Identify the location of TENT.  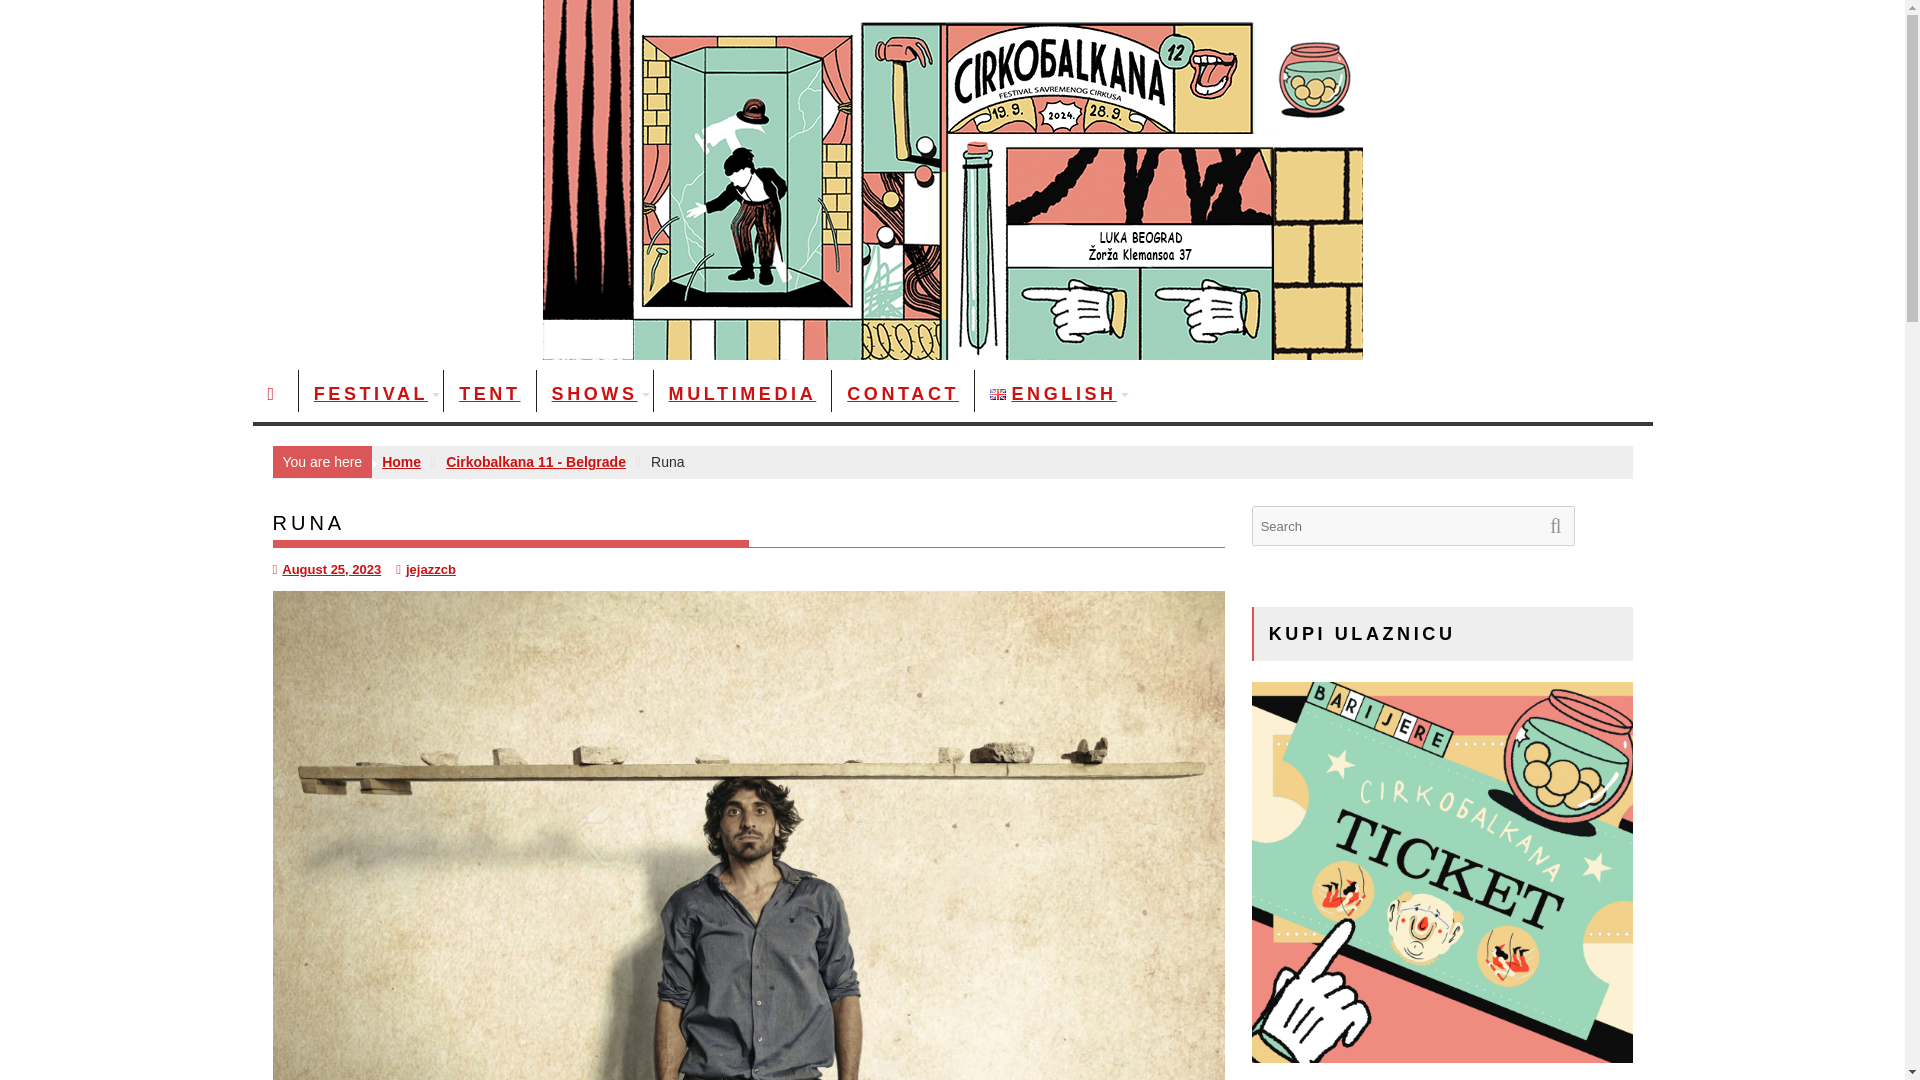
(489, 394).